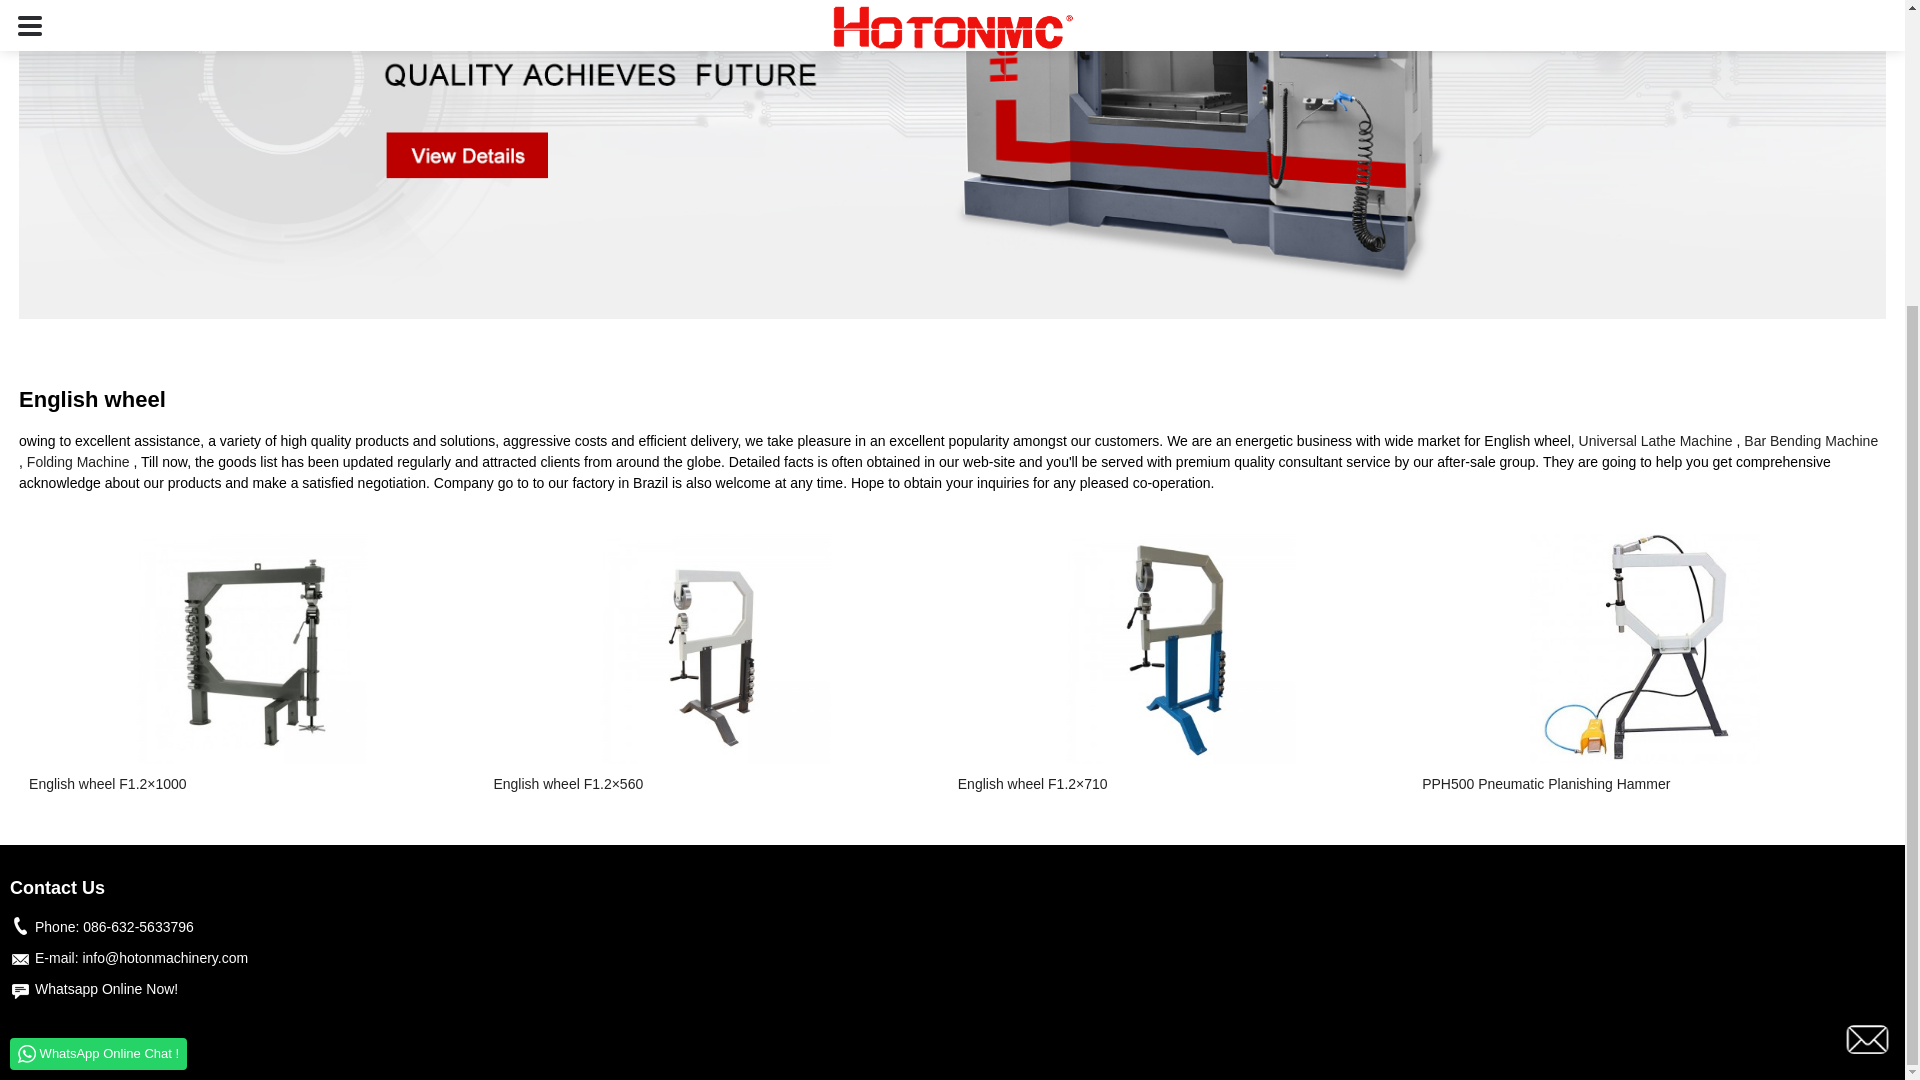 The image size is (1920, 1080). I want to click on PPH500 Pneumatic Planishing Hammer, so click(1644, 784).